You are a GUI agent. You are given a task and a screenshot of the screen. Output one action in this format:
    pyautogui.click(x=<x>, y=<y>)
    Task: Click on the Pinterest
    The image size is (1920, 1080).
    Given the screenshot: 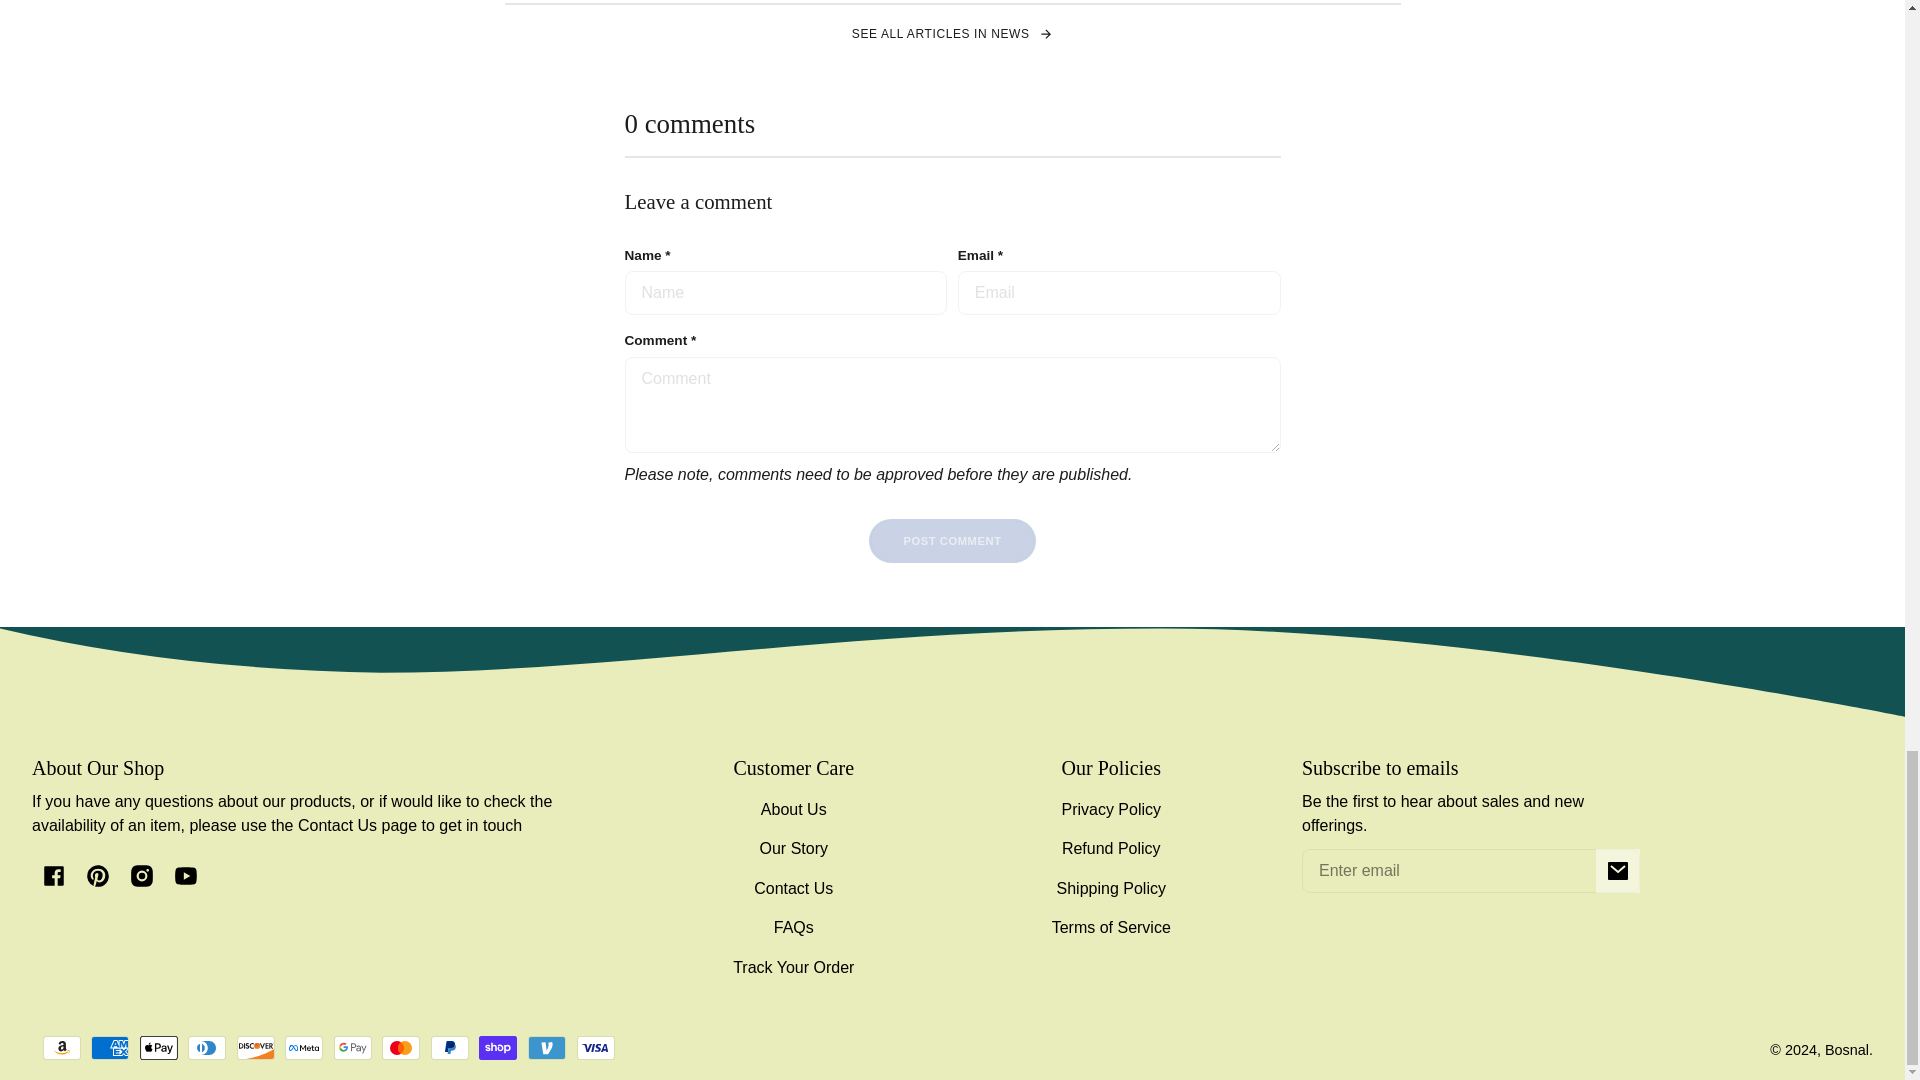 What is the action you would take?
    pyautogui.click(x=98, y=876)
    